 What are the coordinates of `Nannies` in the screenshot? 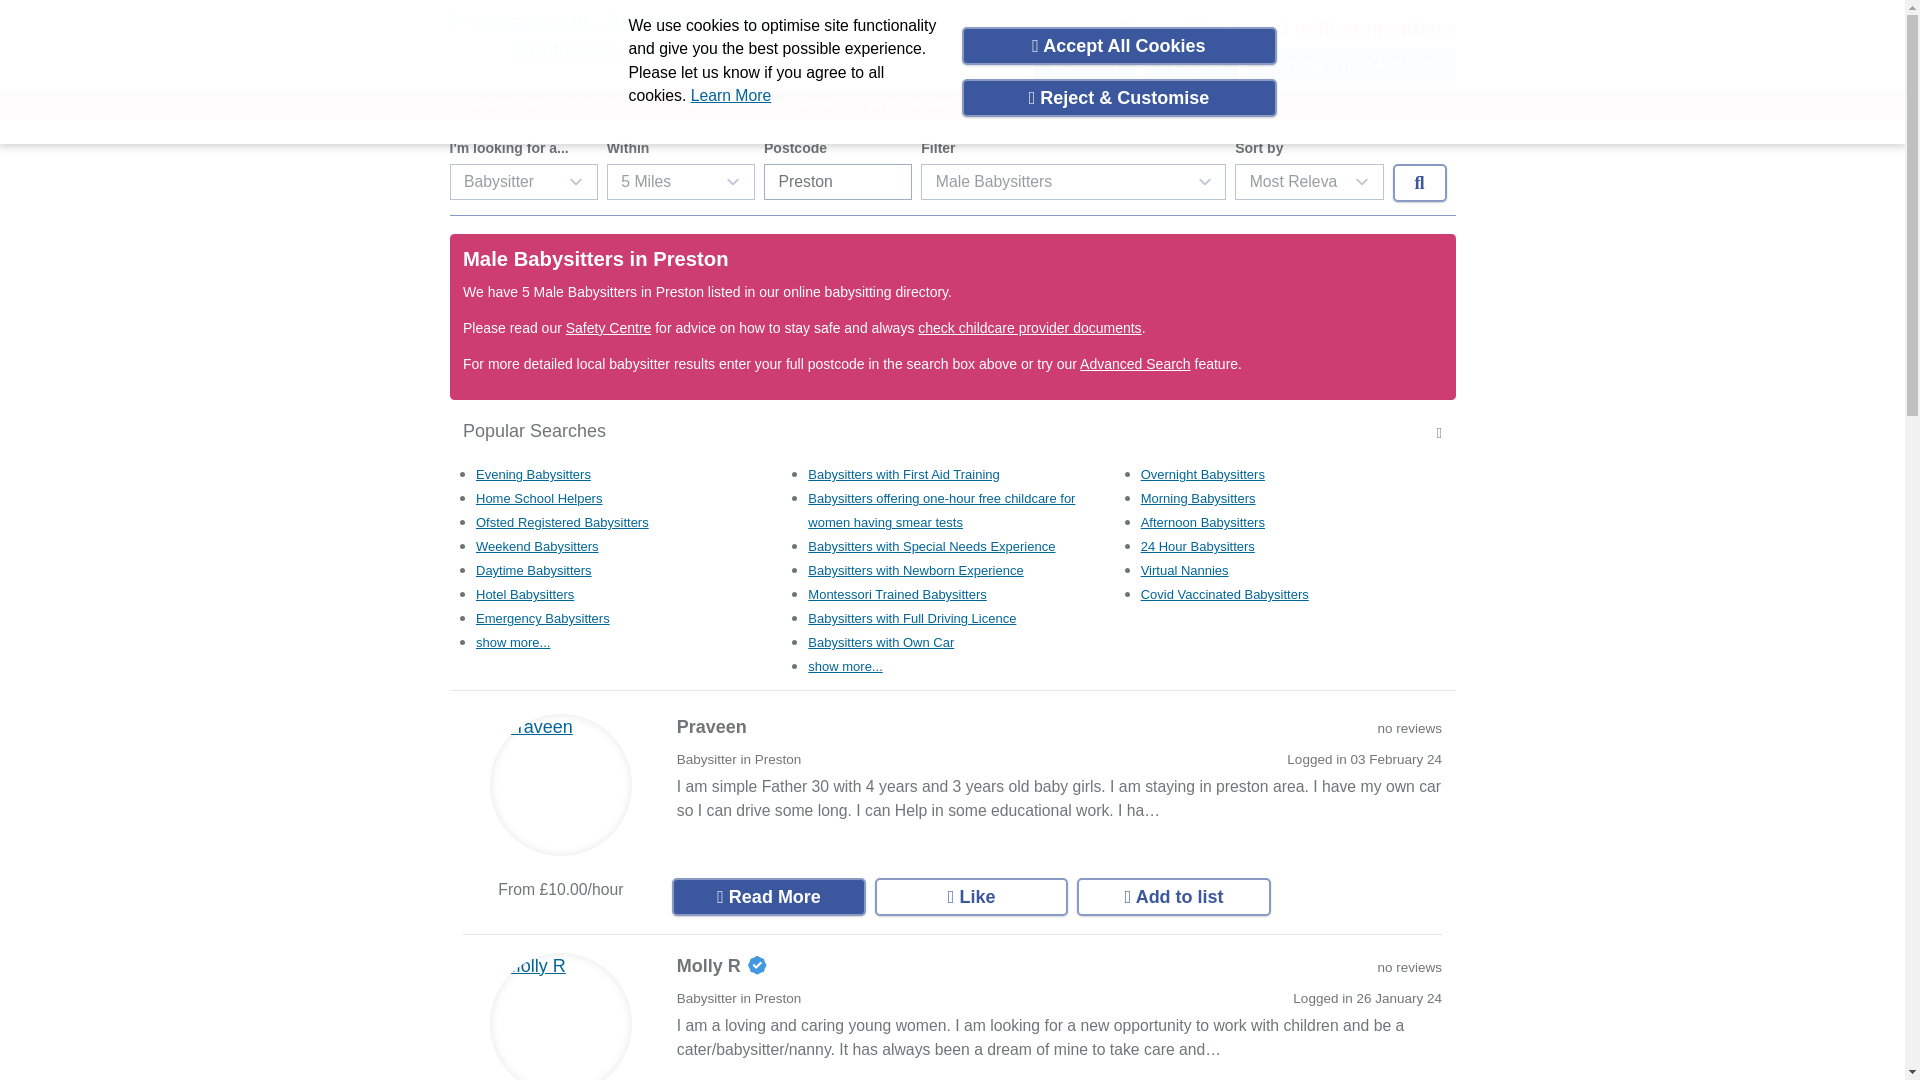 It's located at (682, 104).